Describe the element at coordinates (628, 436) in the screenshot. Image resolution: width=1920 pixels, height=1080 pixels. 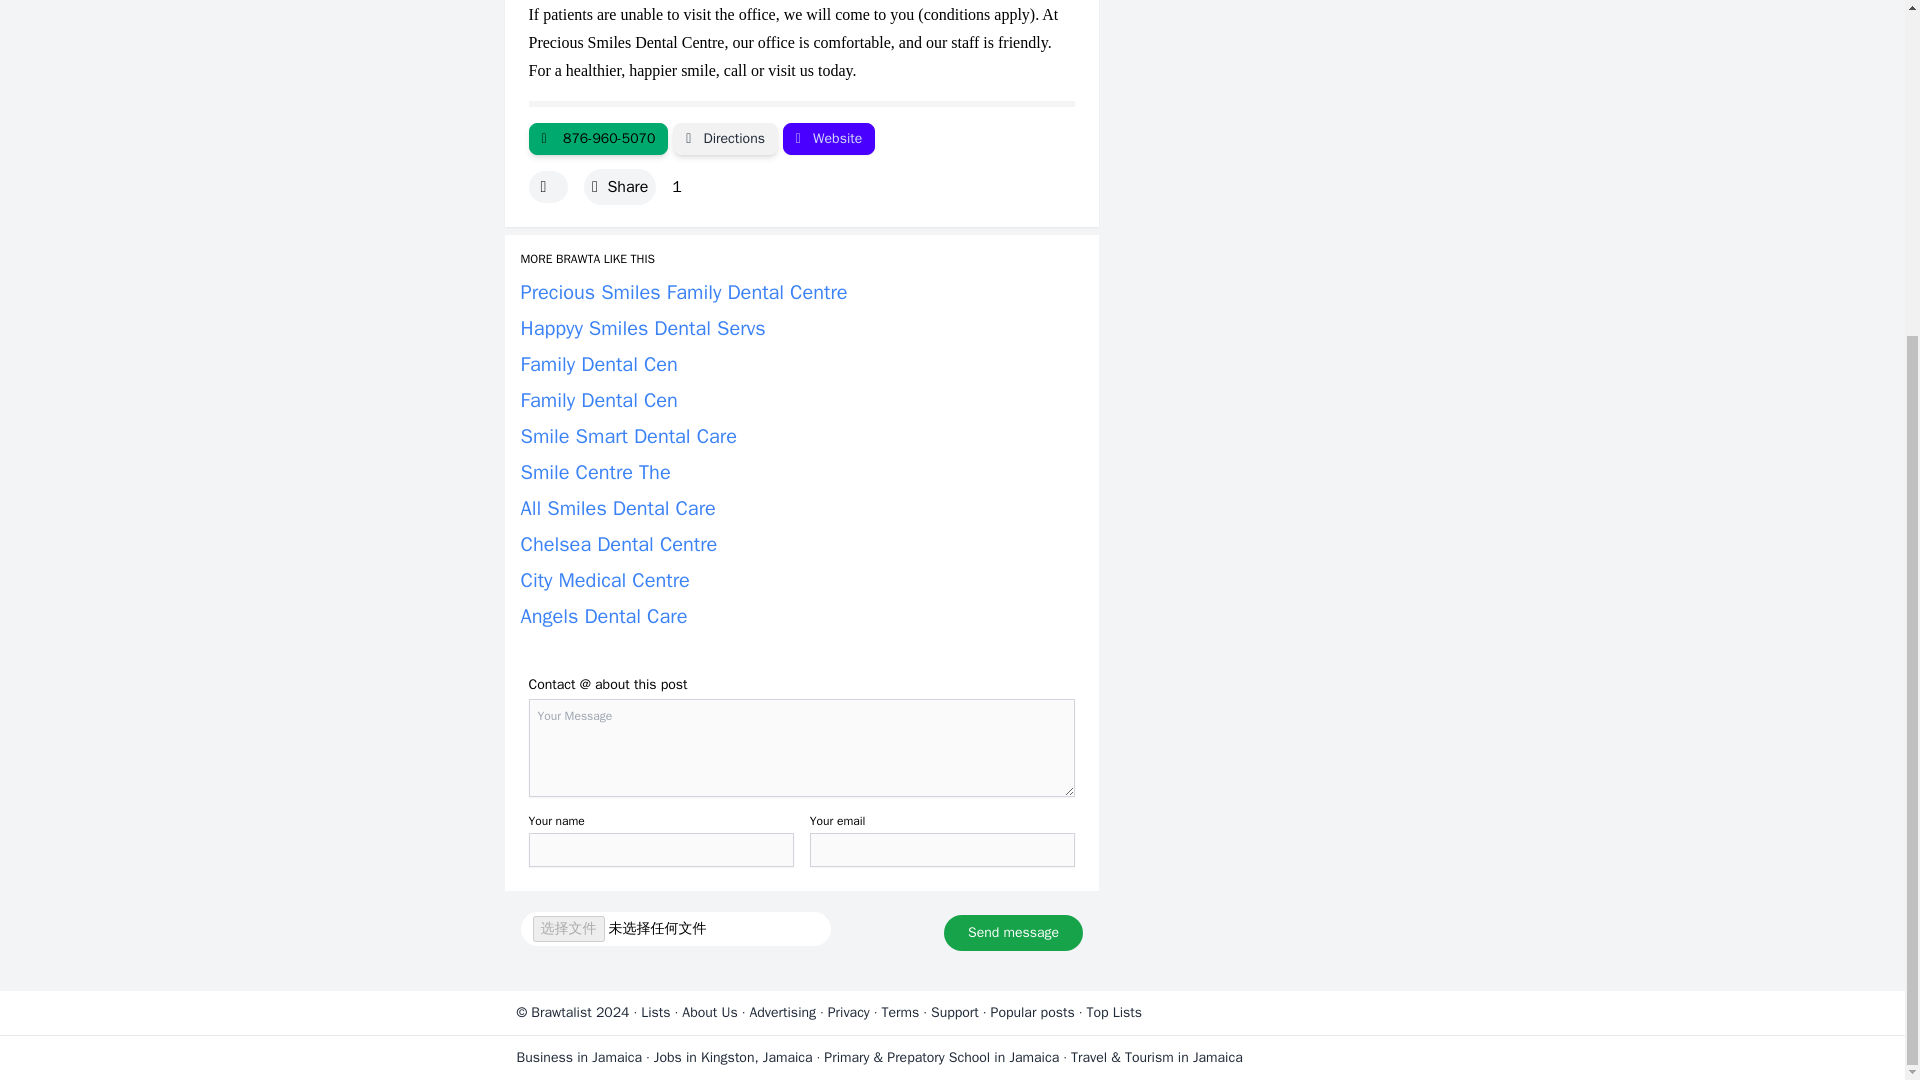
I see `Smile Smart Dental Care` at that location.